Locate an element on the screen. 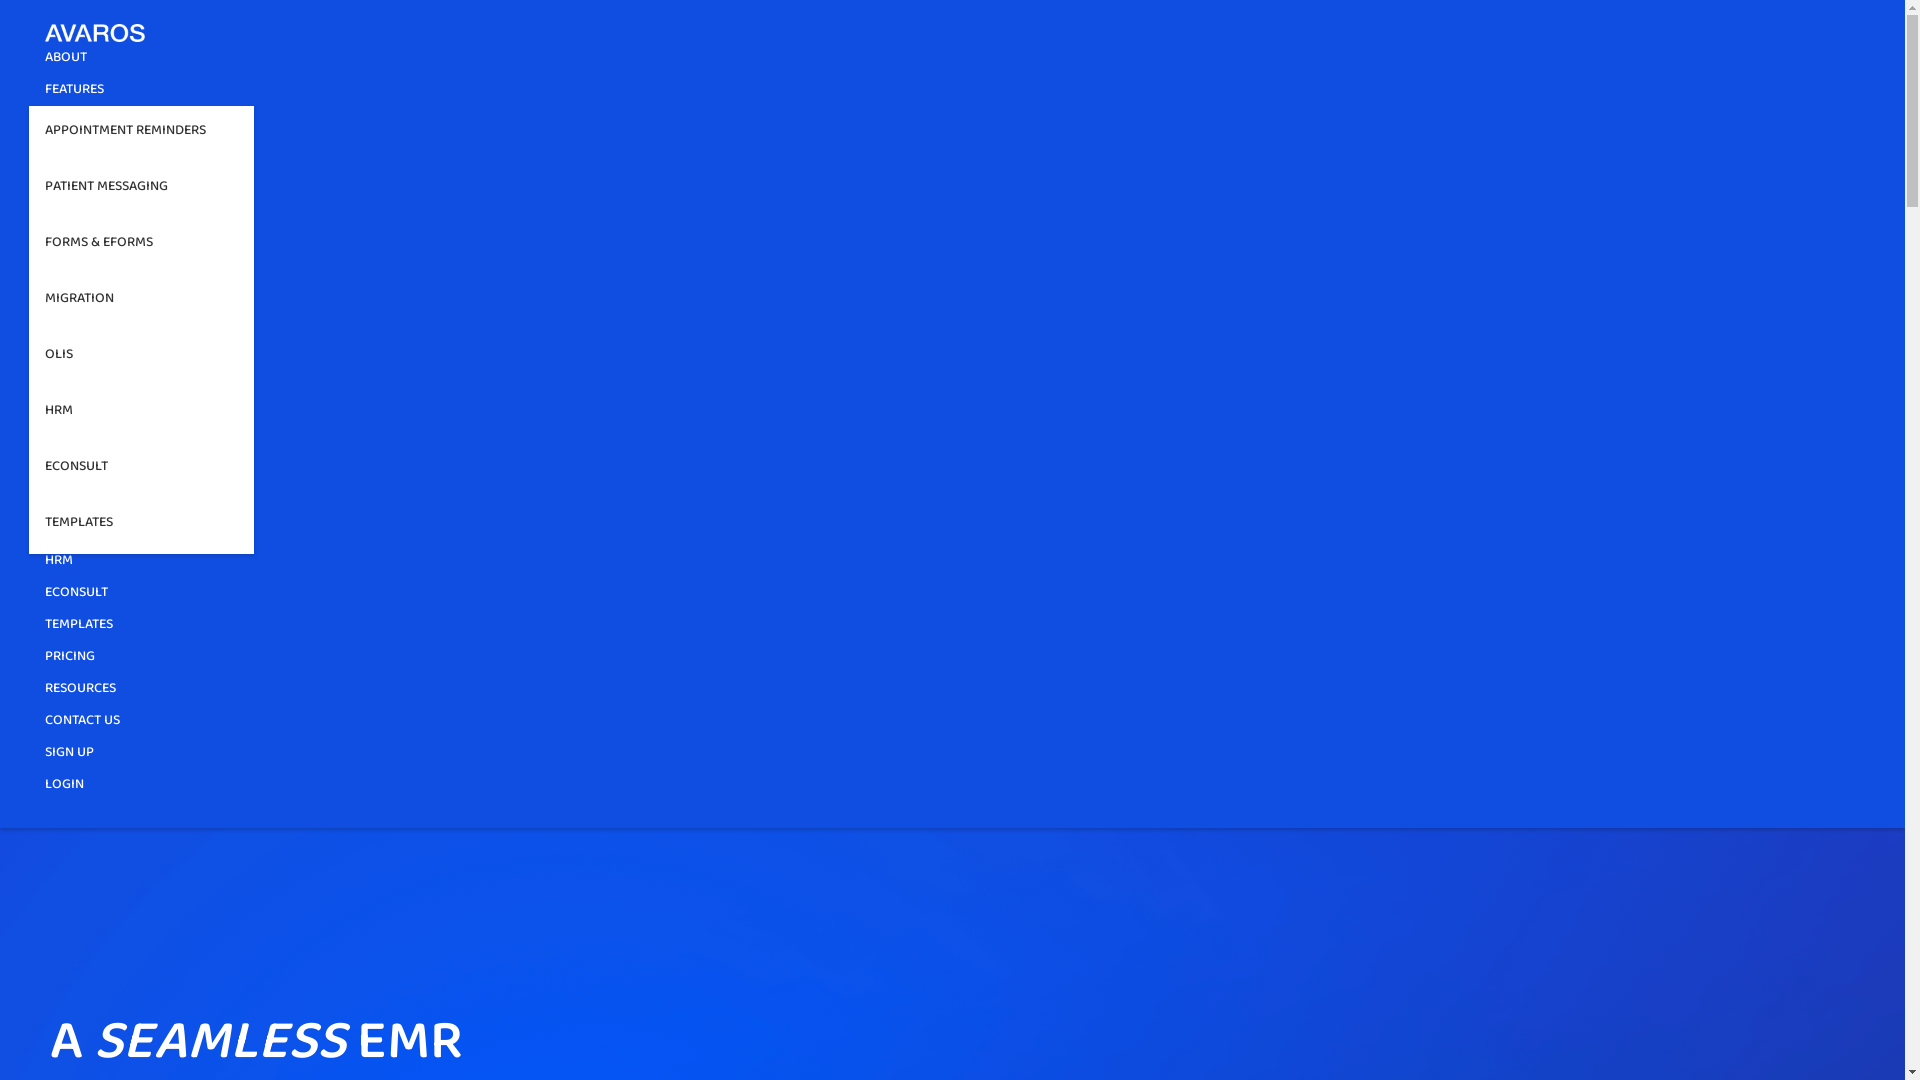 This screenshot has width=1920, height=1080. APPOINTMENT REMINDERS is located at coordinates (126, 404).